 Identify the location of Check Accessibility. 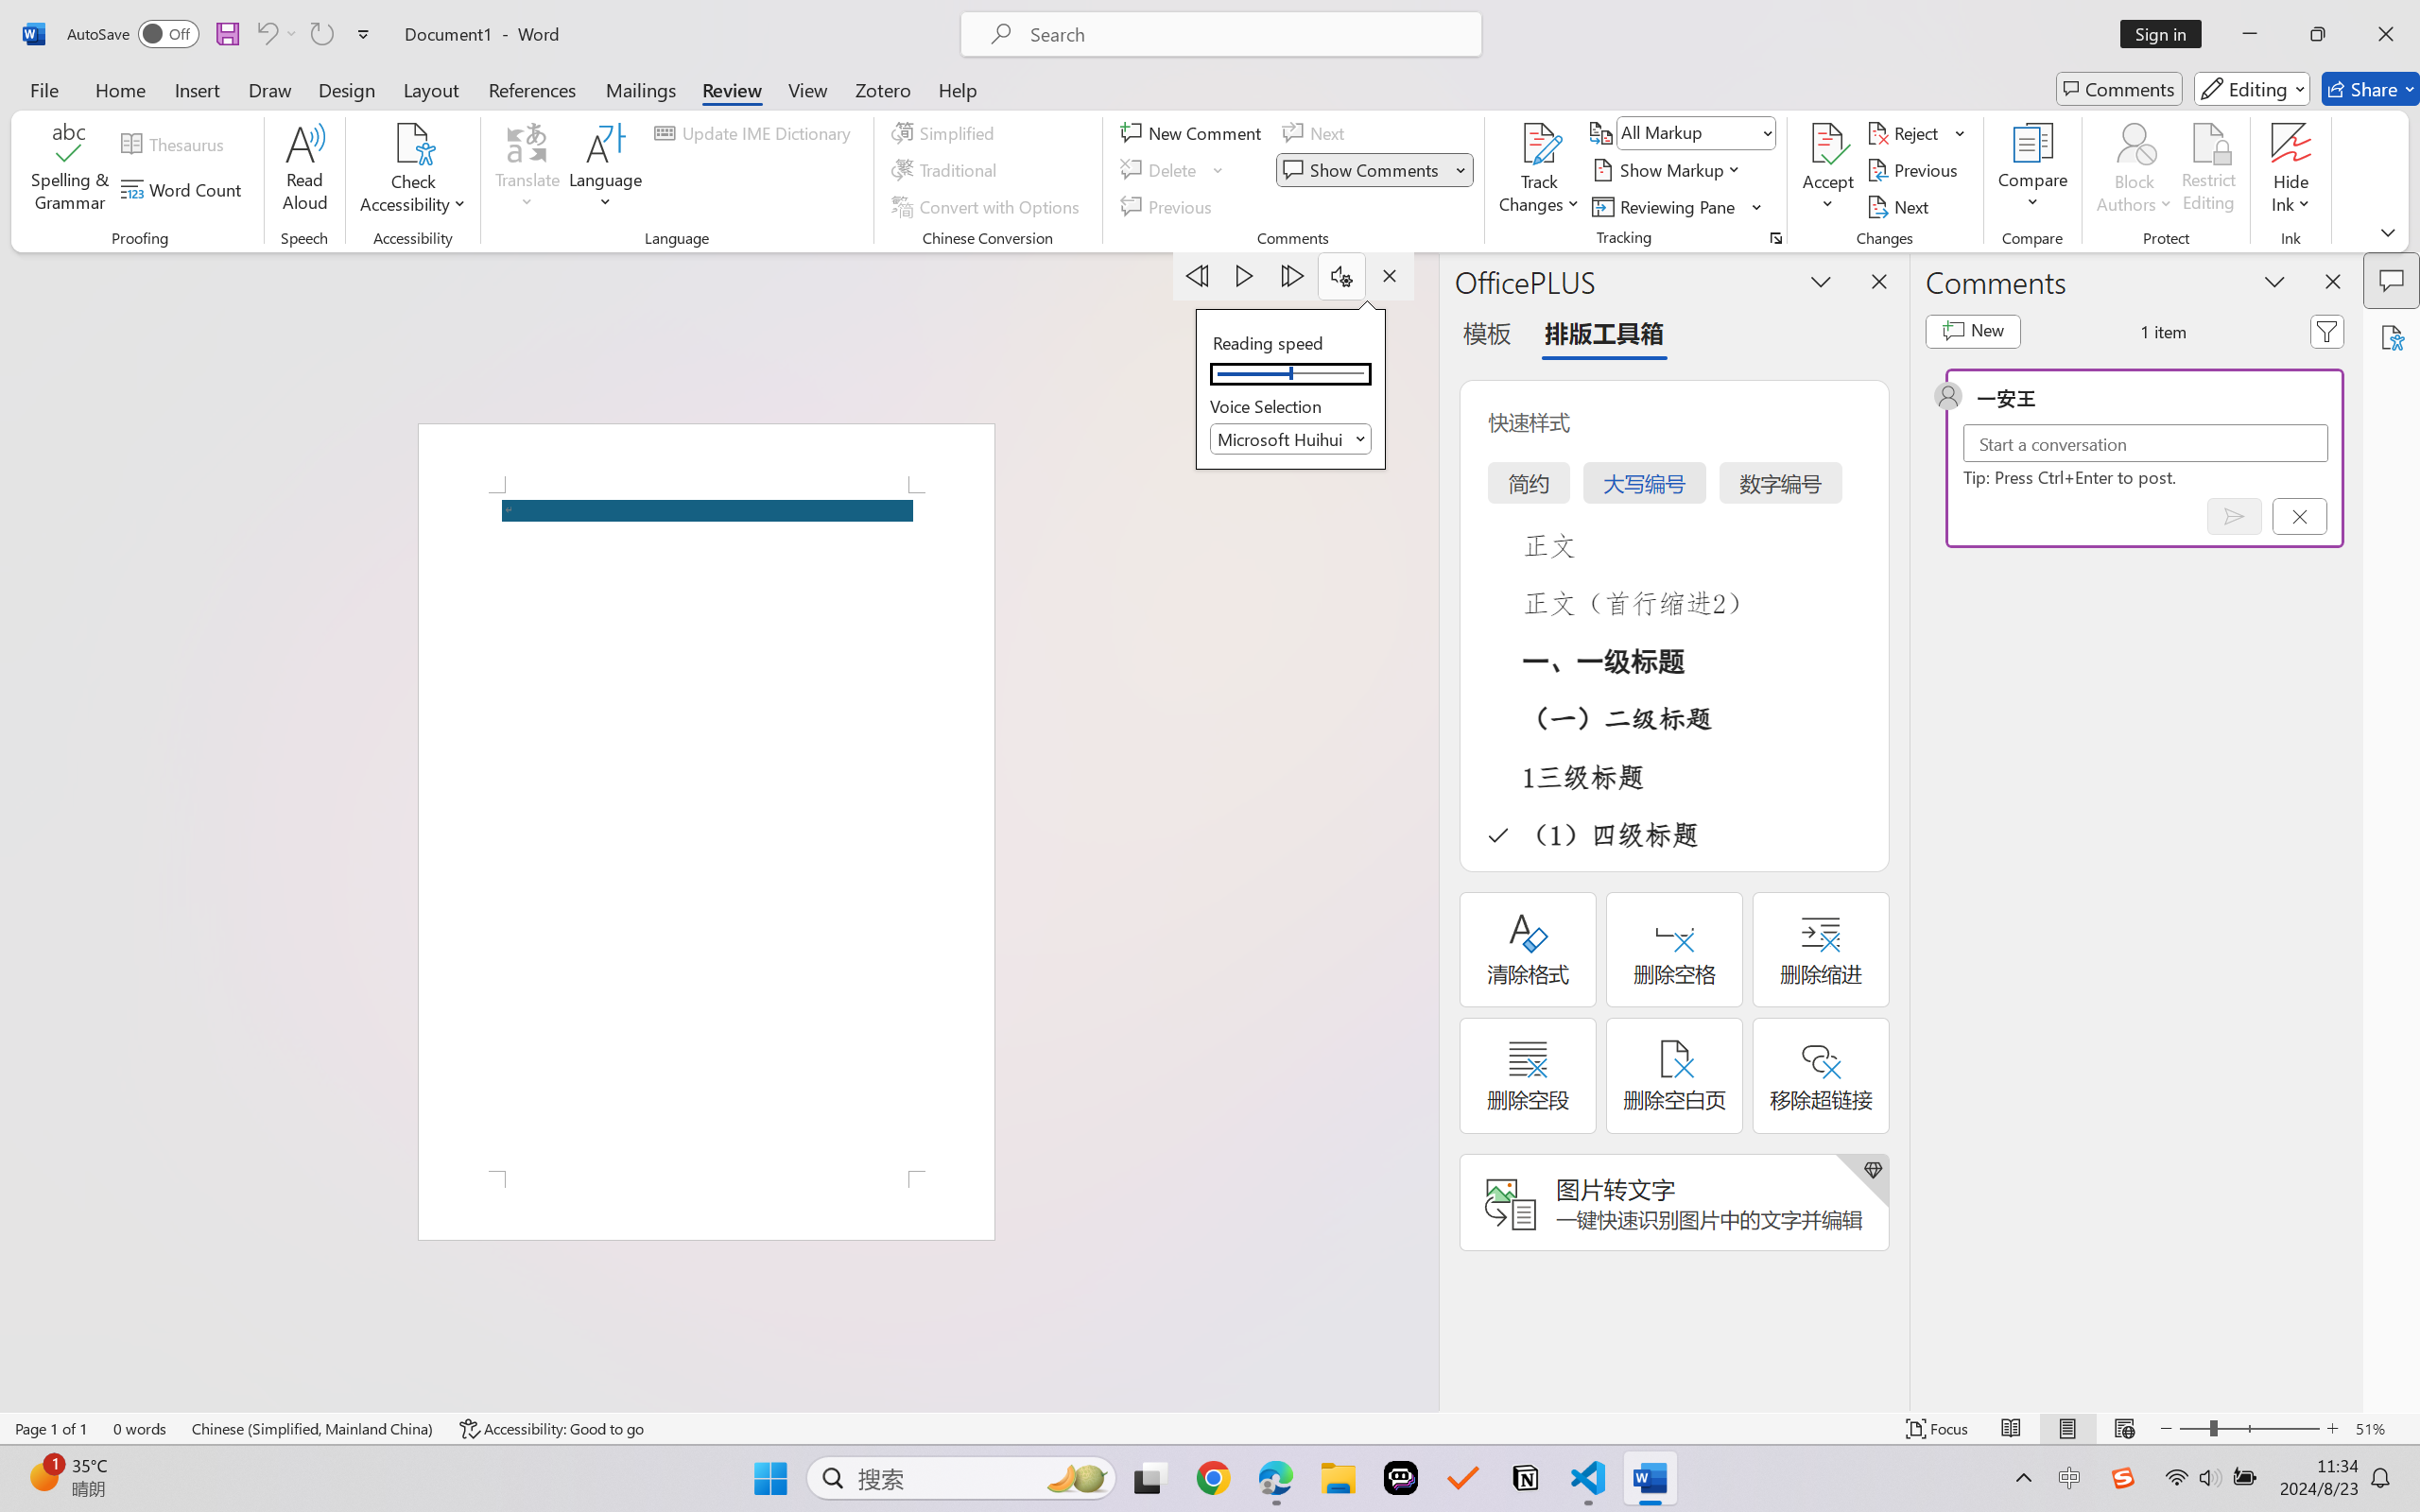
(413, 170).